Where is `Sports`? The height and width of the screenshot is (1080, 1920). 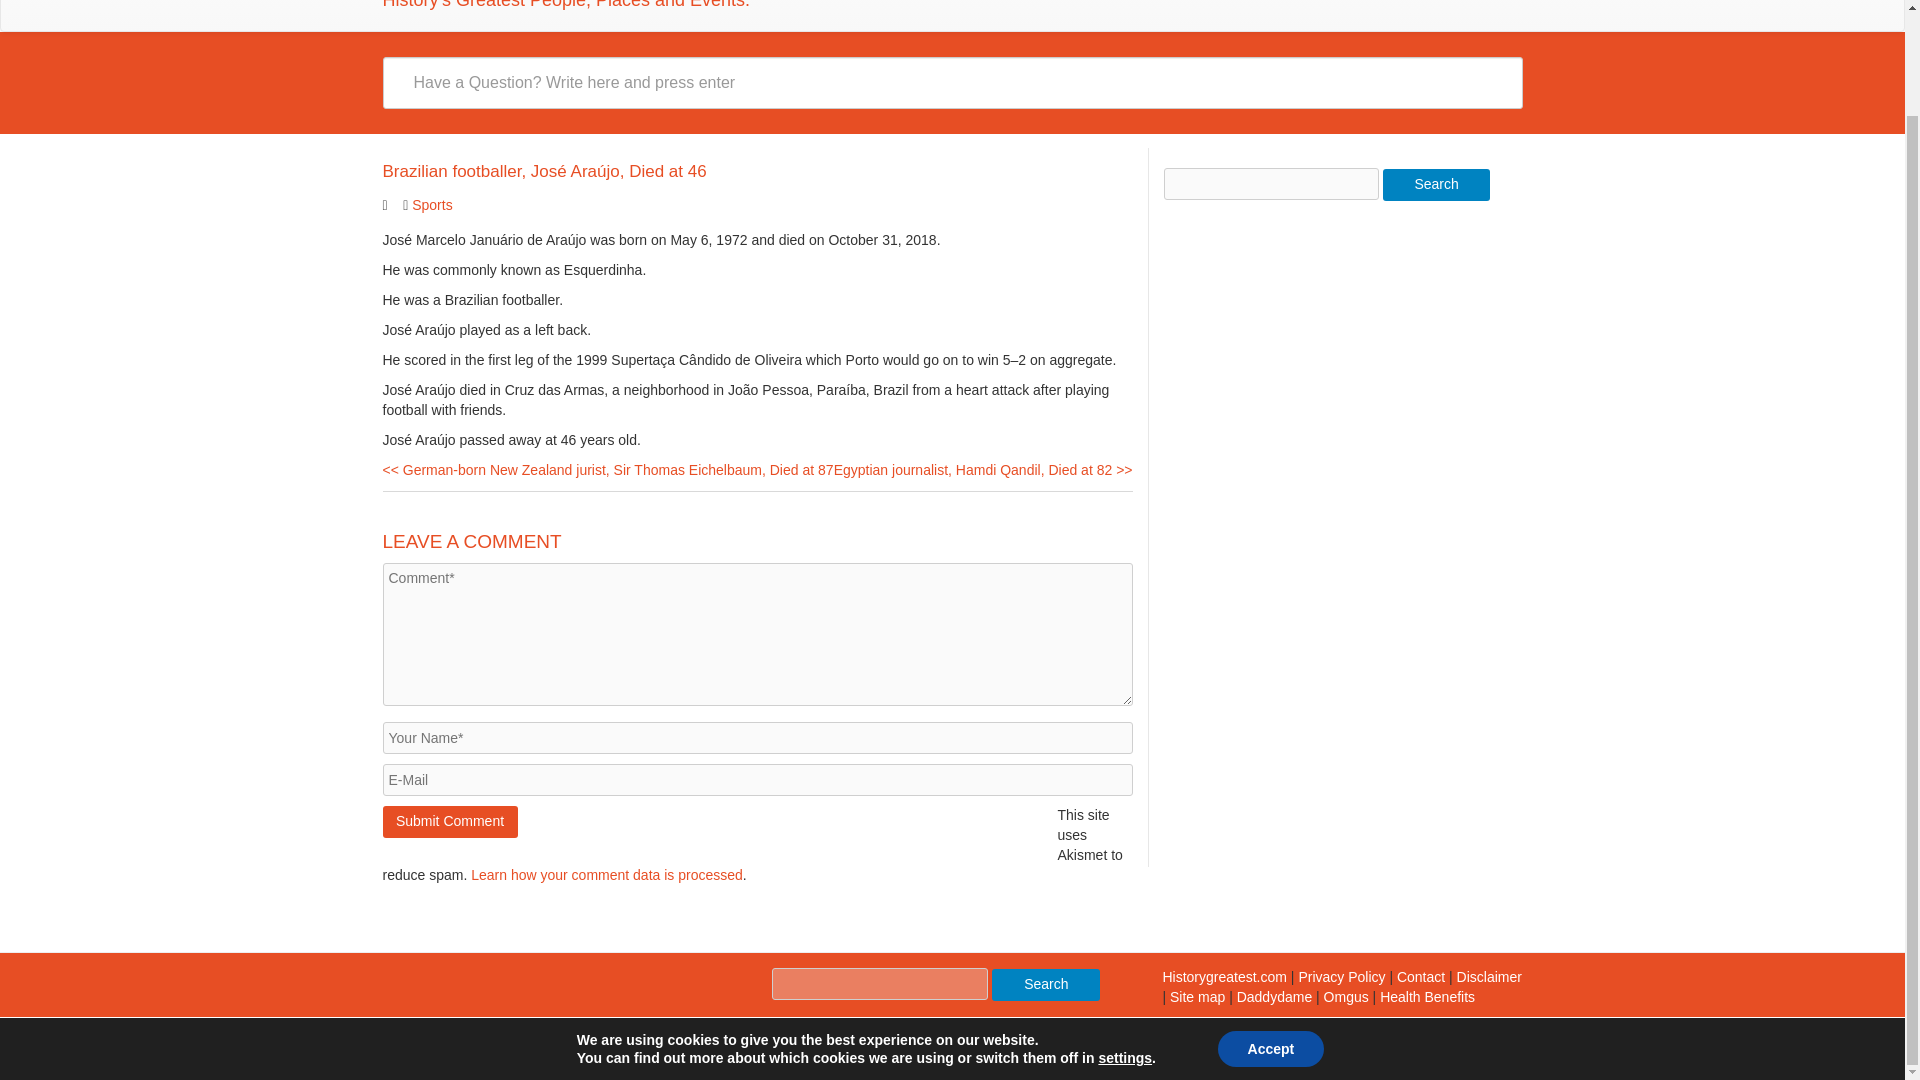 Sports is located at coordinates (432, 204).